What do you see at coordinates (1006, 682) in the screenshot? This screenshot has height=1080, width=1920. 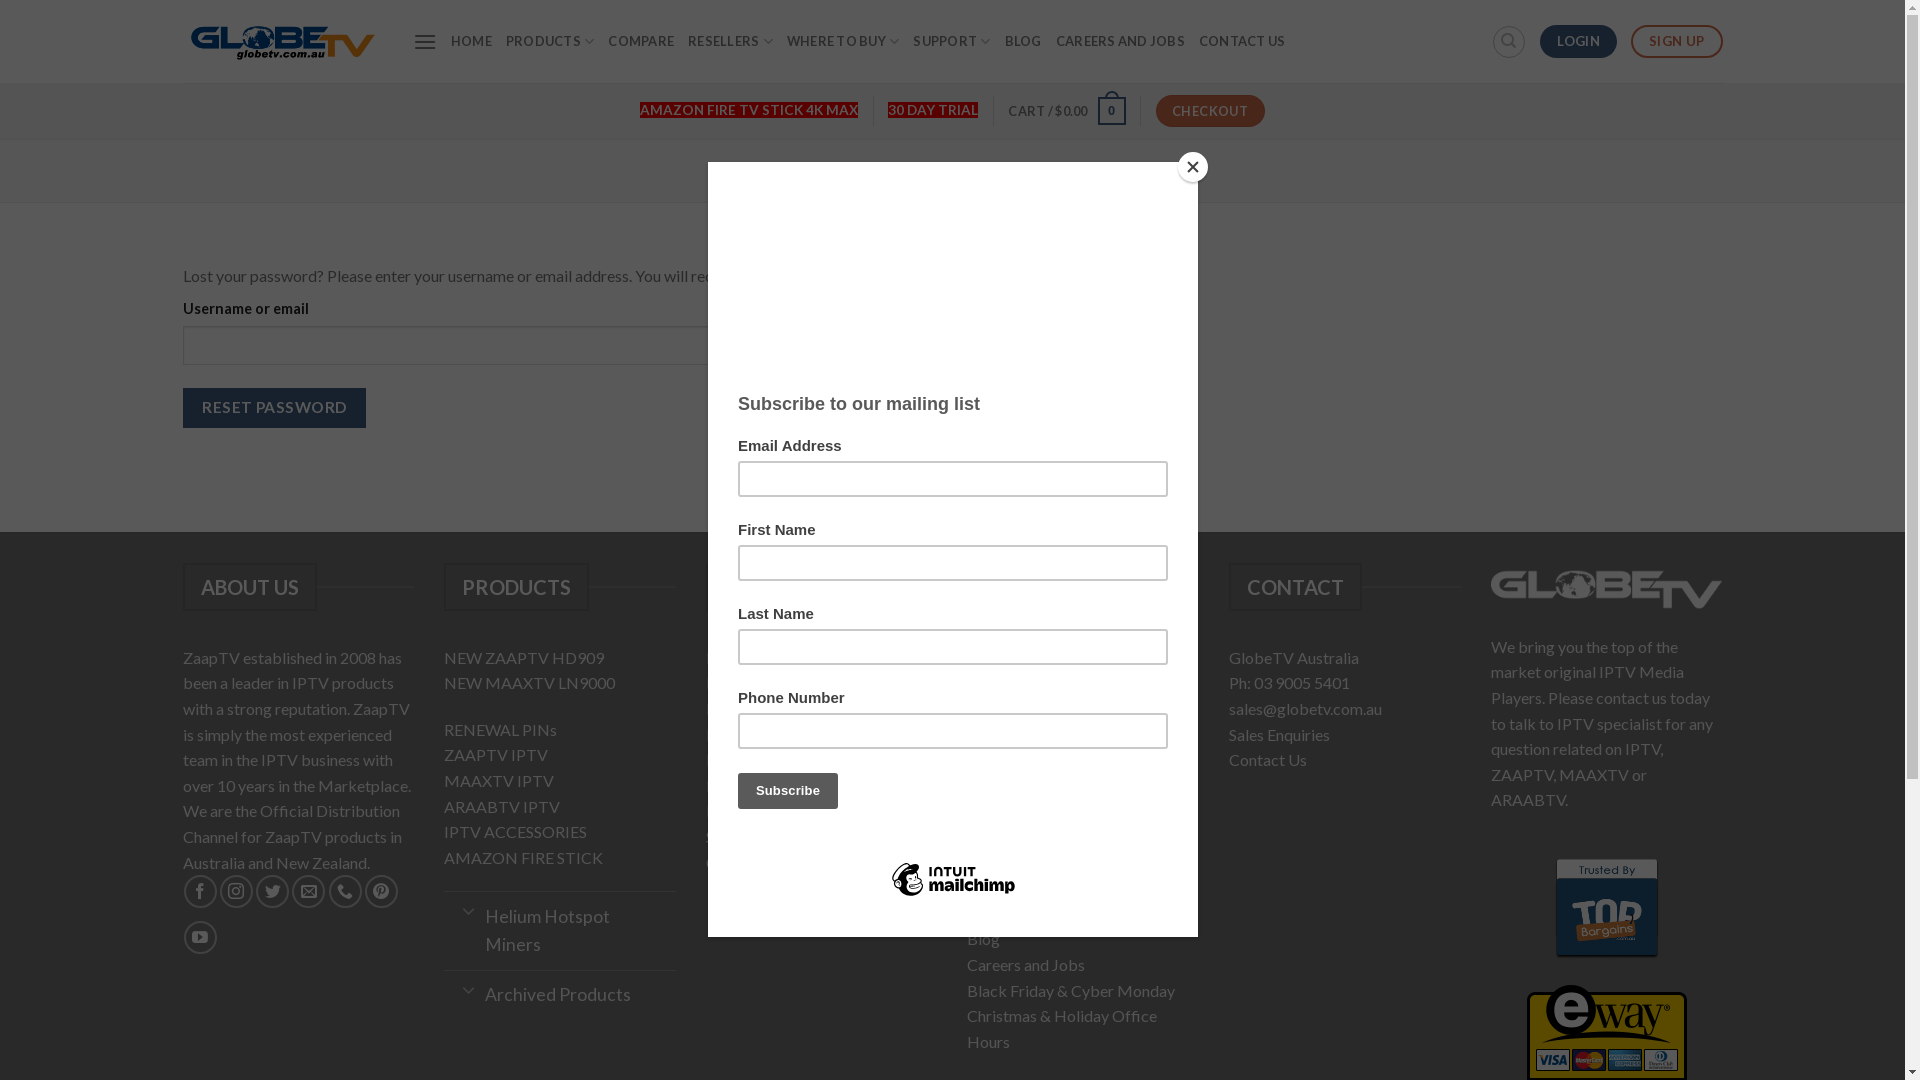 I see `Newsletter` at bounding box center [1006, 682].